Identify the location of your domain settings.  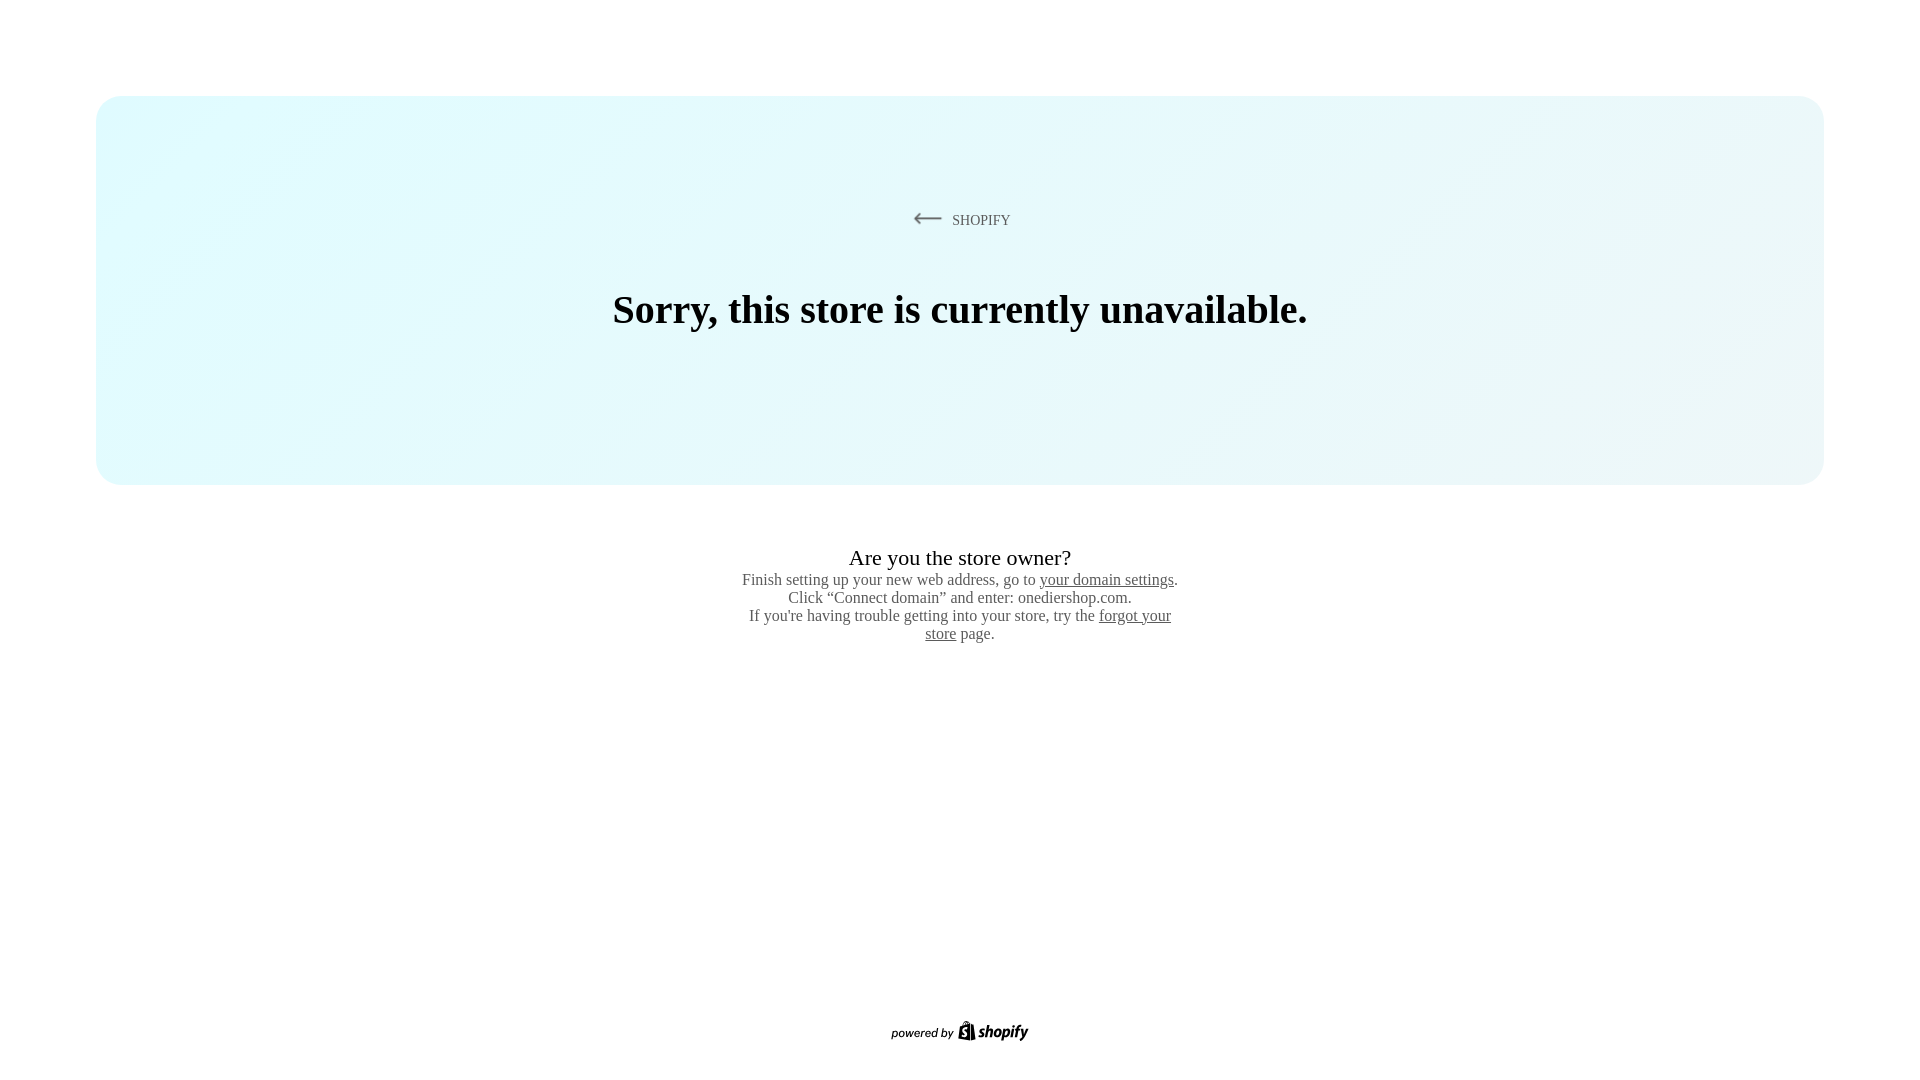
(1106, 579).